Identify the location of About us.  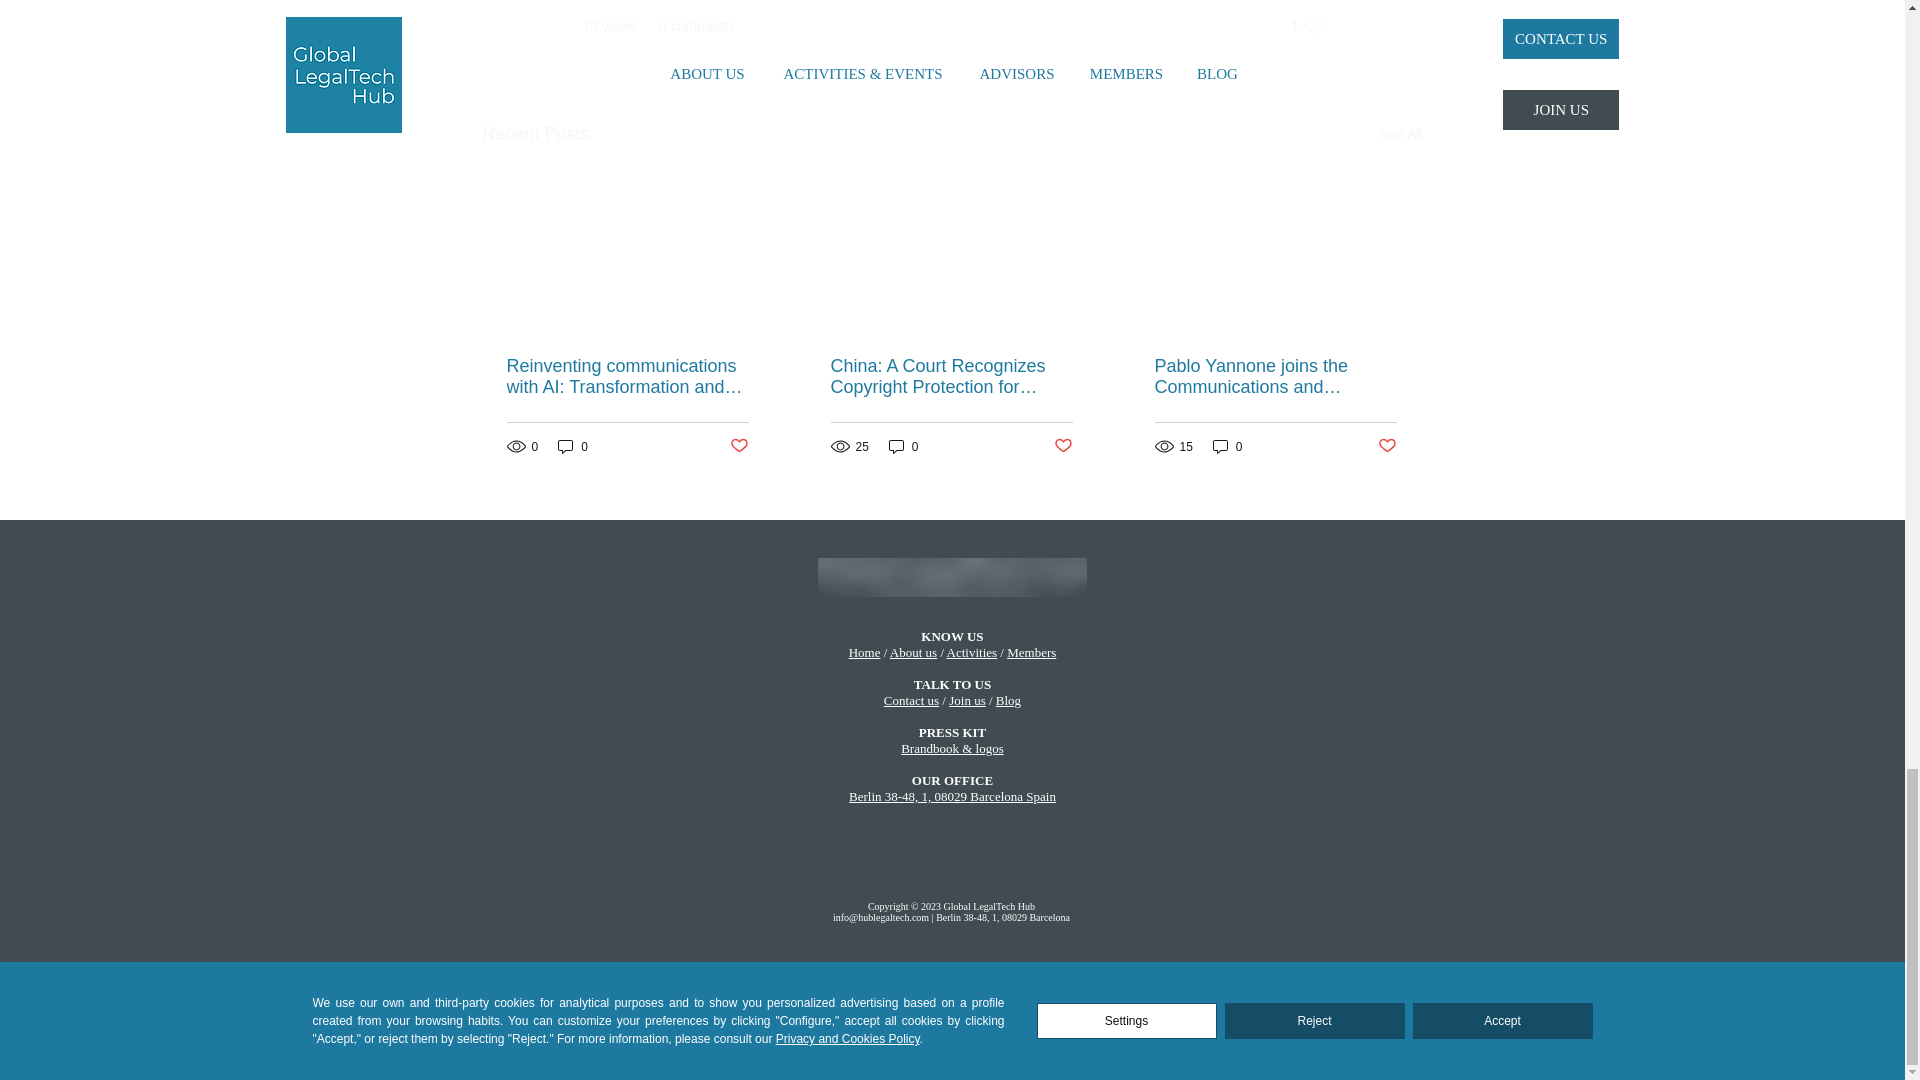
(913, 652).